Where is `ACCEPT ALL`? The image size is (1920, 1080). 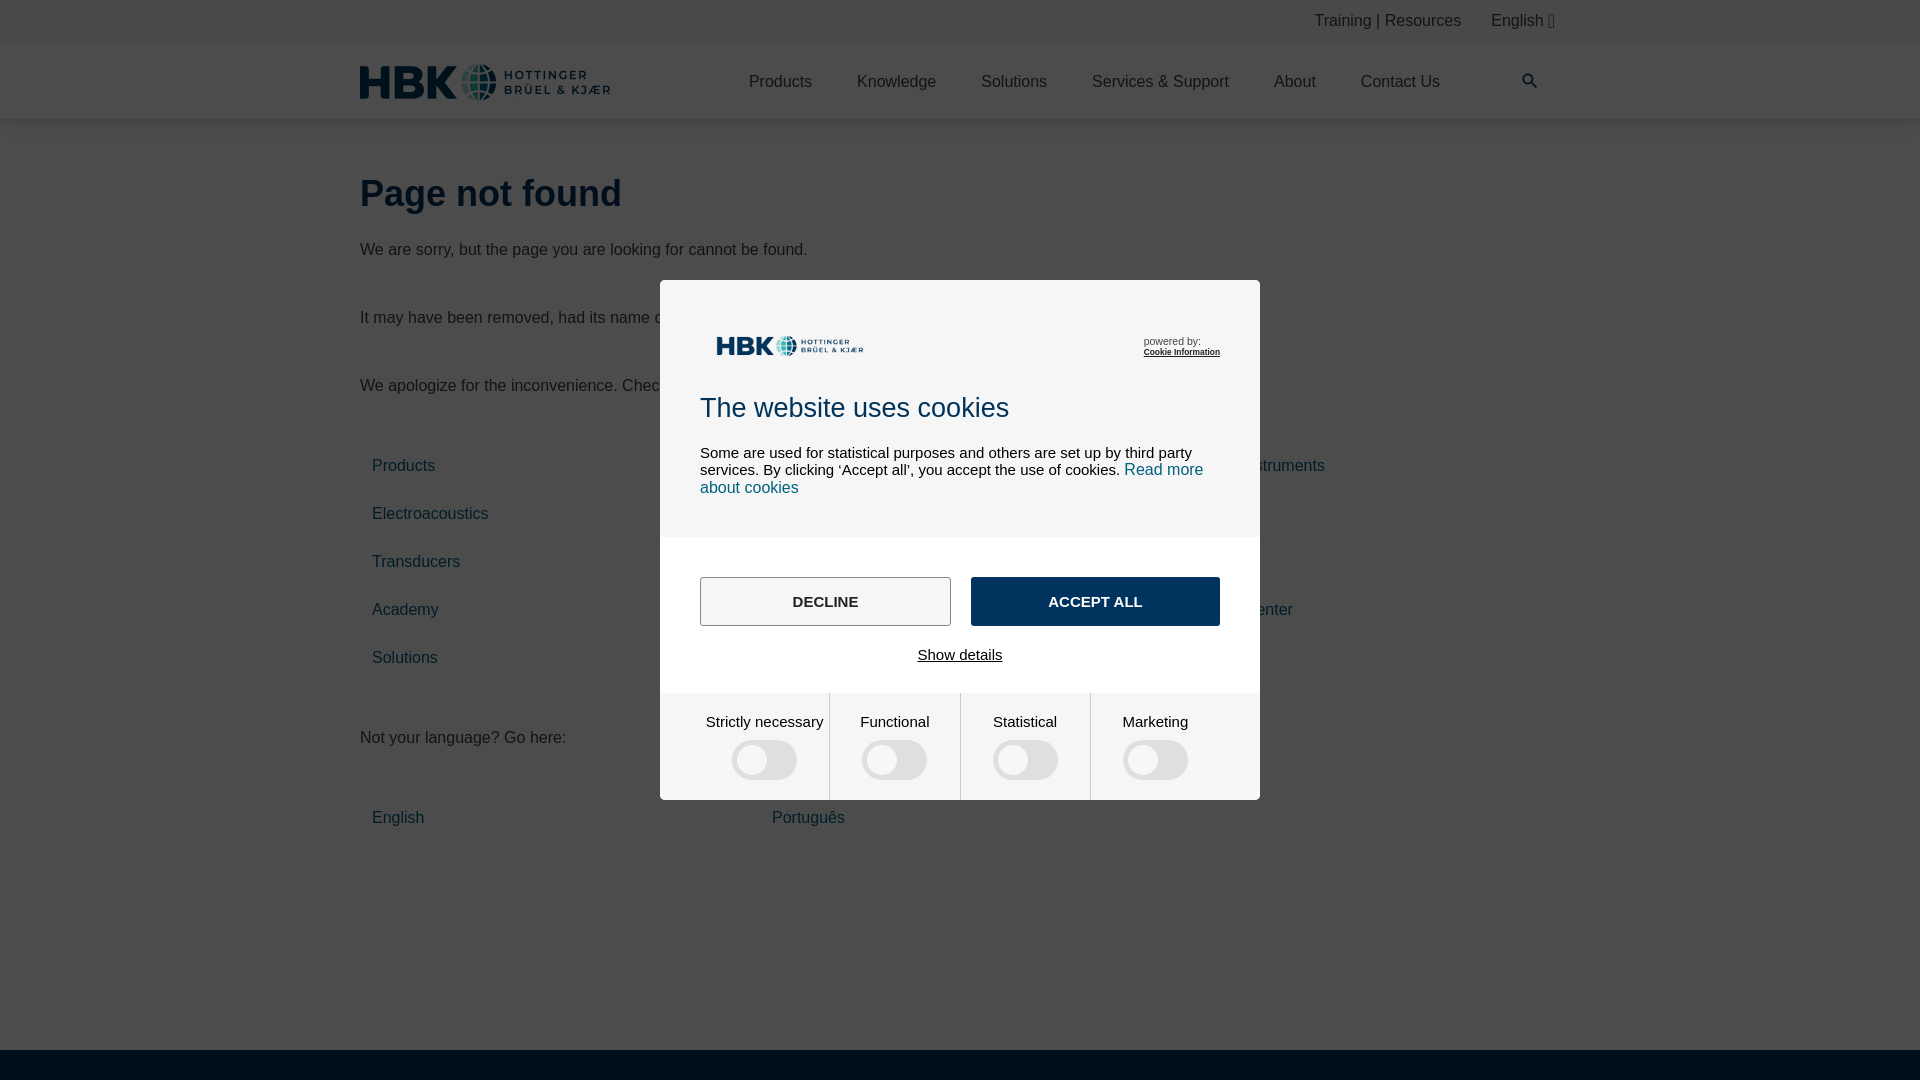 ACCEPT ALL is located at coordinates (1095, 601).